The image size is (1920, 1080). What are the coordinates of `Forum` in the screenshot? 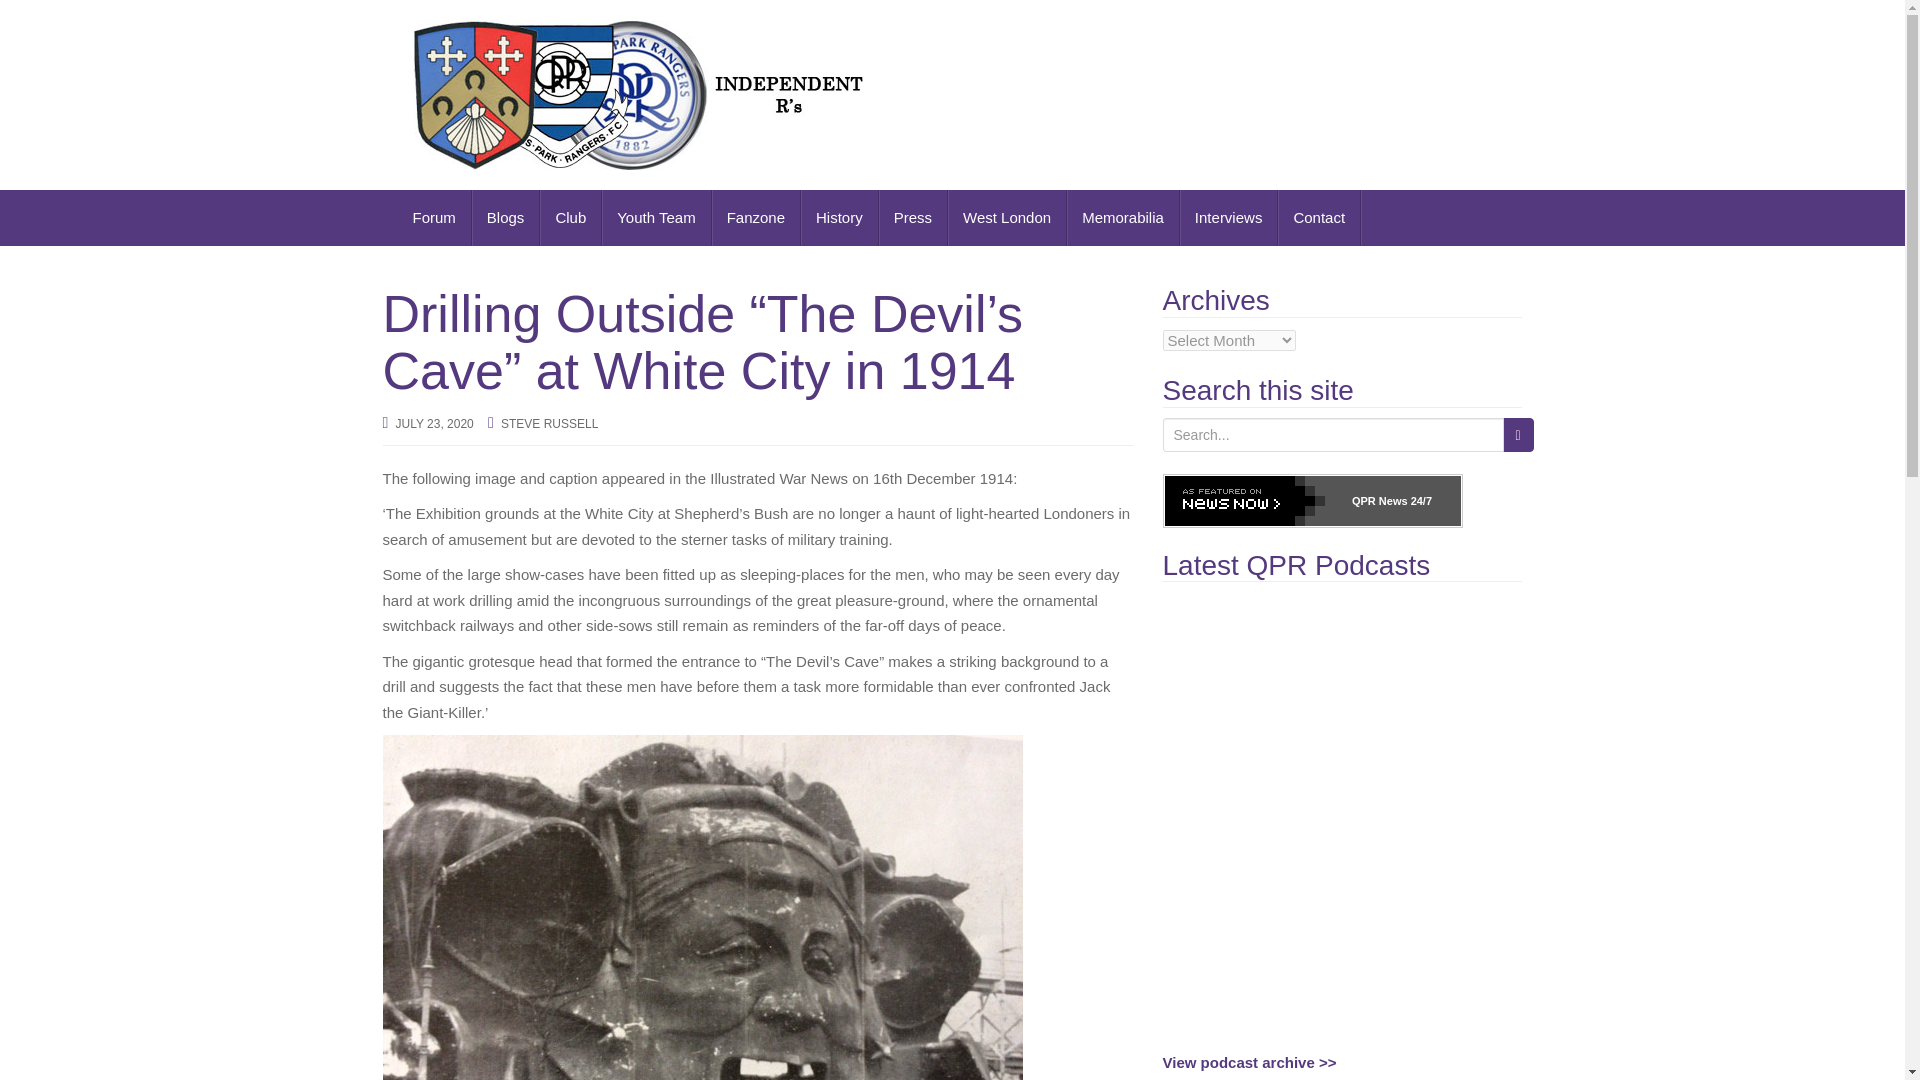 It's located at (434, 218).